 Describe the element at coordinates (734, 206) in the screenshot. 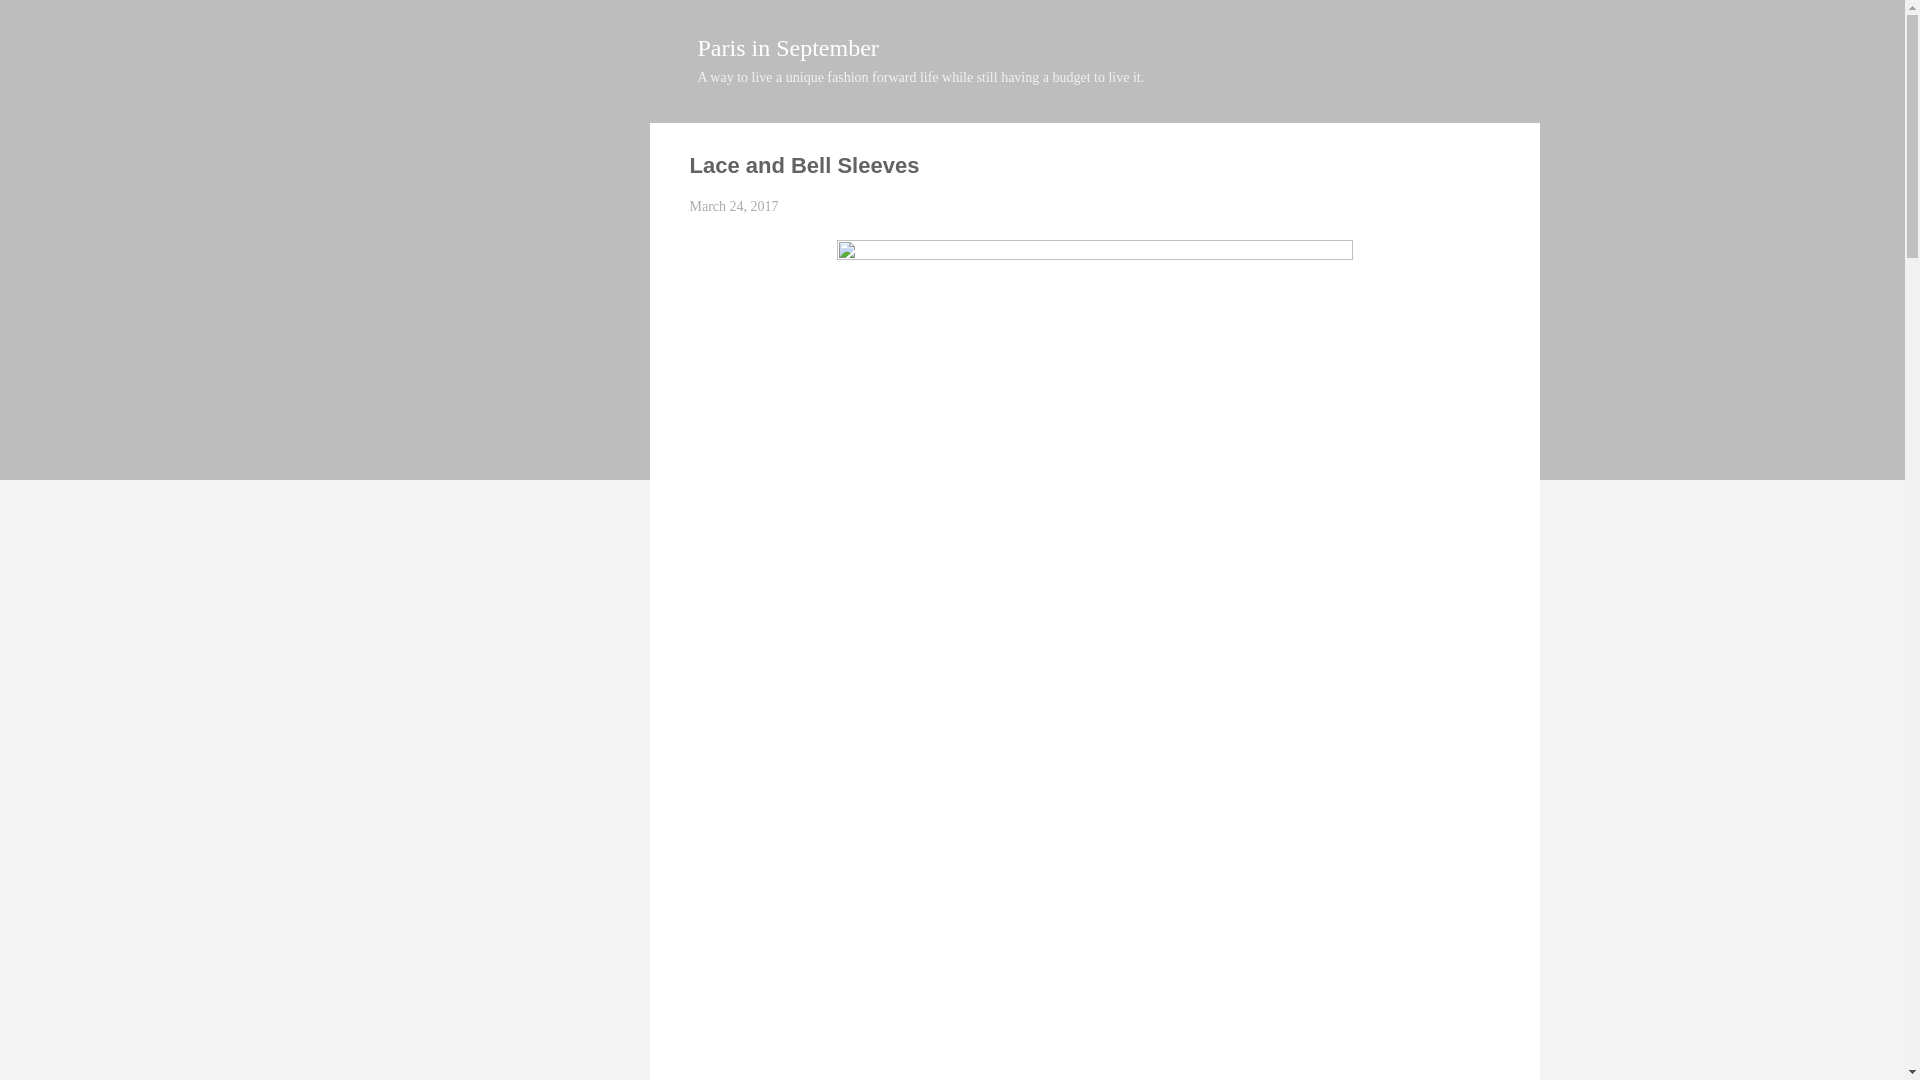

I see `permanent link` at that location.